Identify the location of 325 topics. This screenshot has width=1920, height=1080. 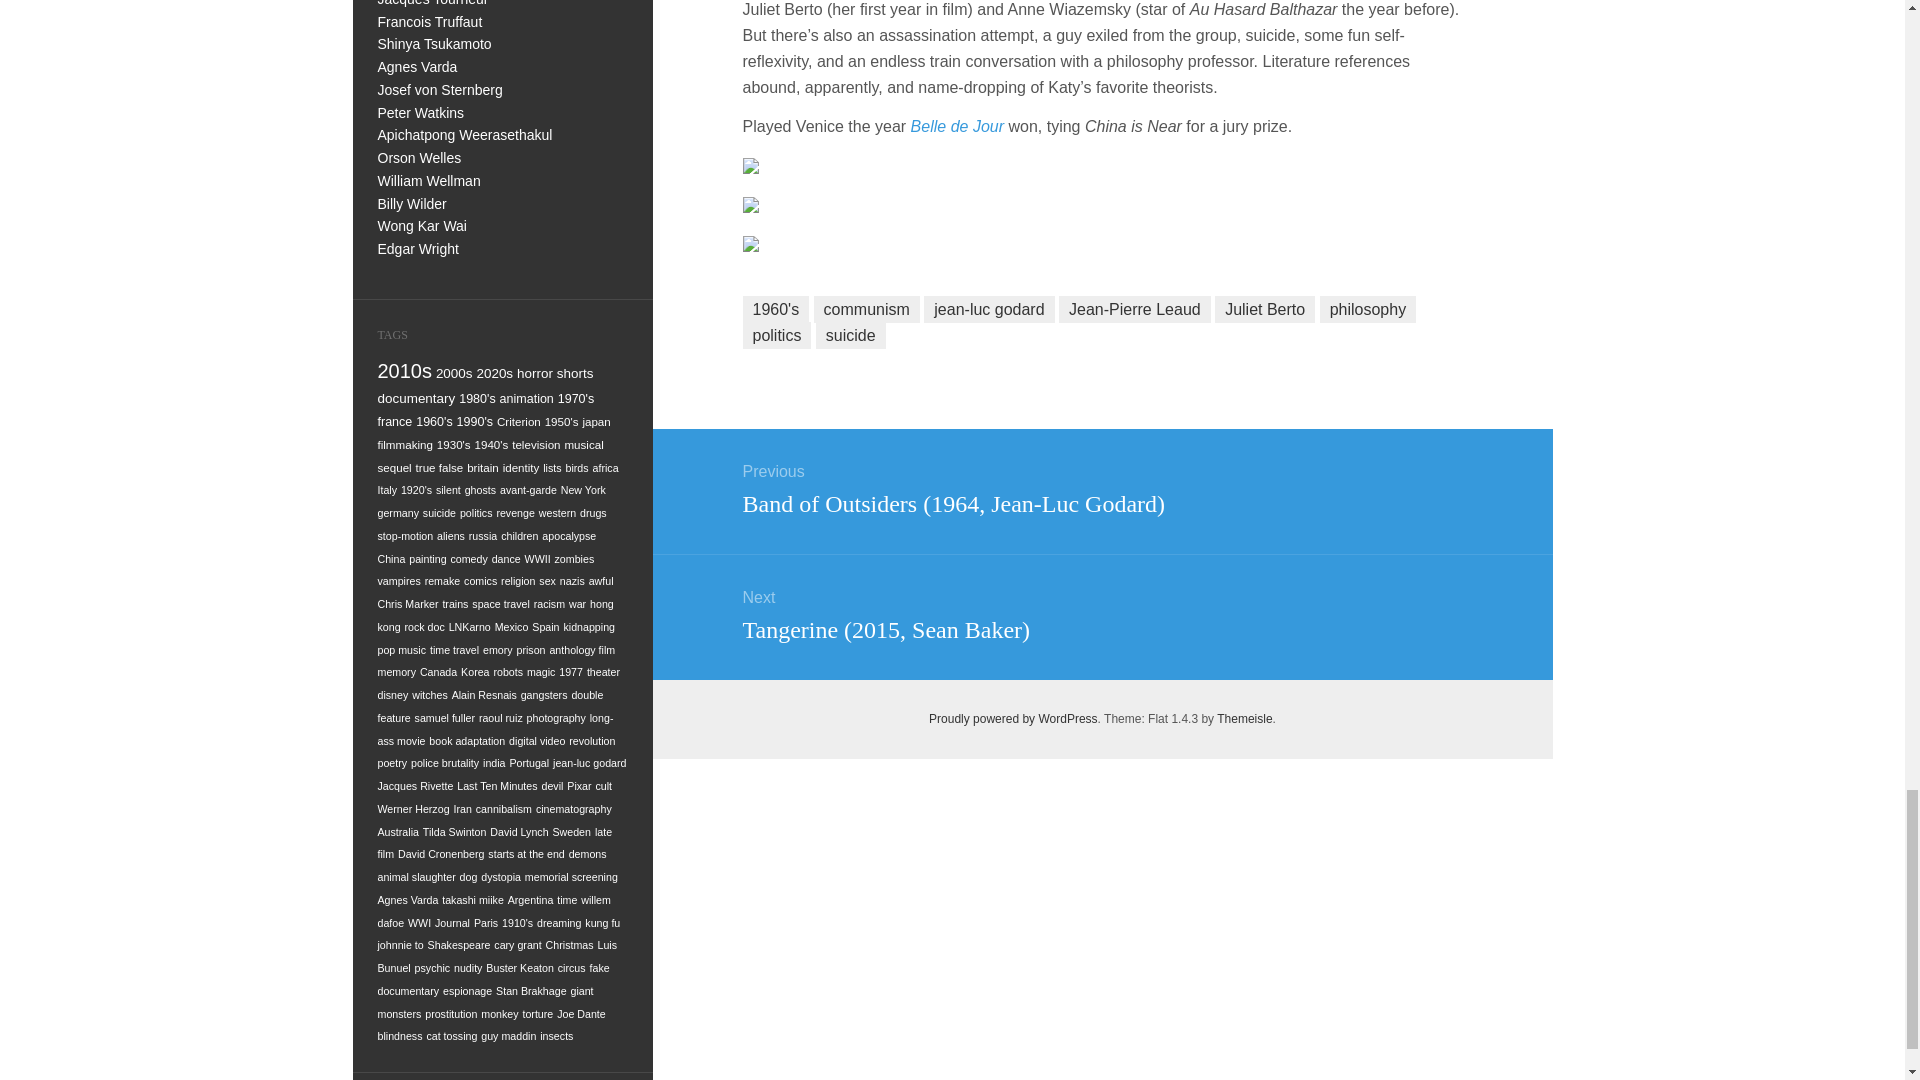
(574, 374).